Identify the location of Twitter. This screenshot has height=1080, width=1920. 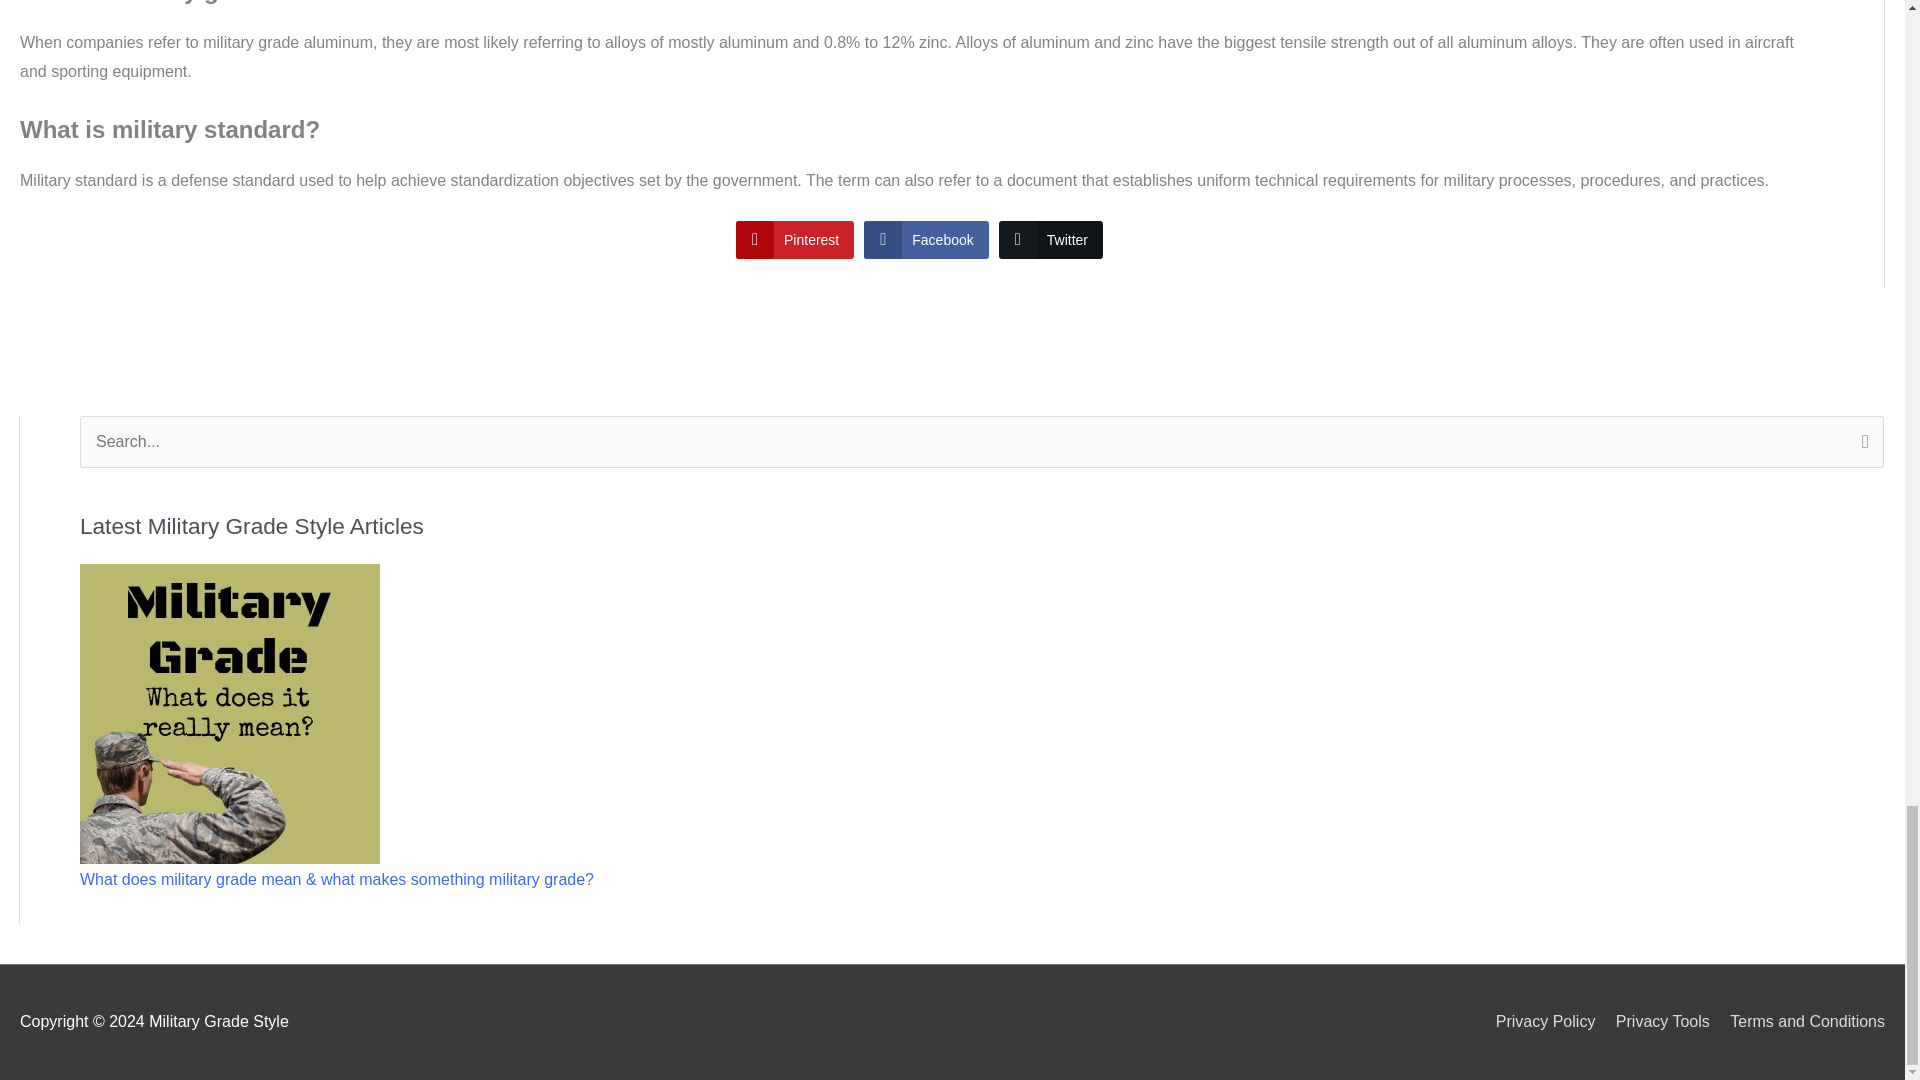
(1050, 240).